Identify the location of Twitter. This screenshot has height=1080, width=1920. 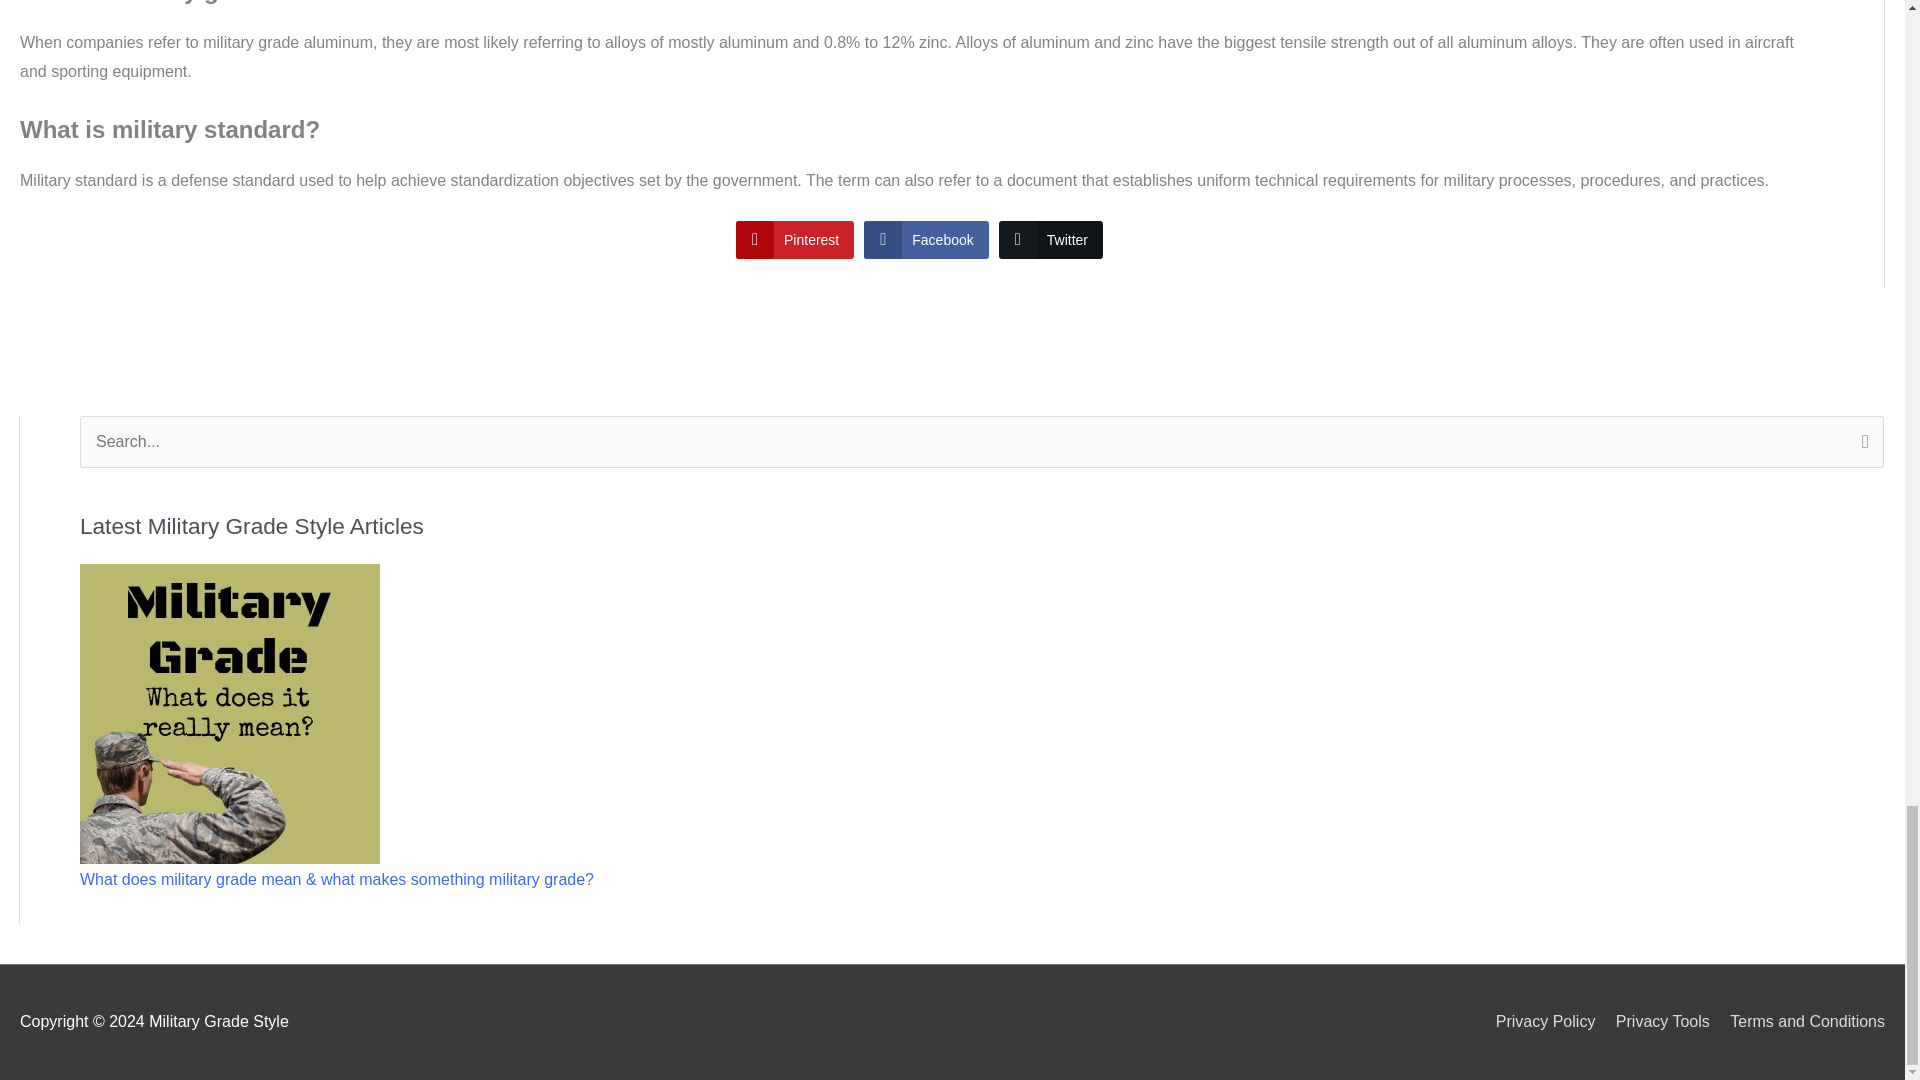
(1050, 240).